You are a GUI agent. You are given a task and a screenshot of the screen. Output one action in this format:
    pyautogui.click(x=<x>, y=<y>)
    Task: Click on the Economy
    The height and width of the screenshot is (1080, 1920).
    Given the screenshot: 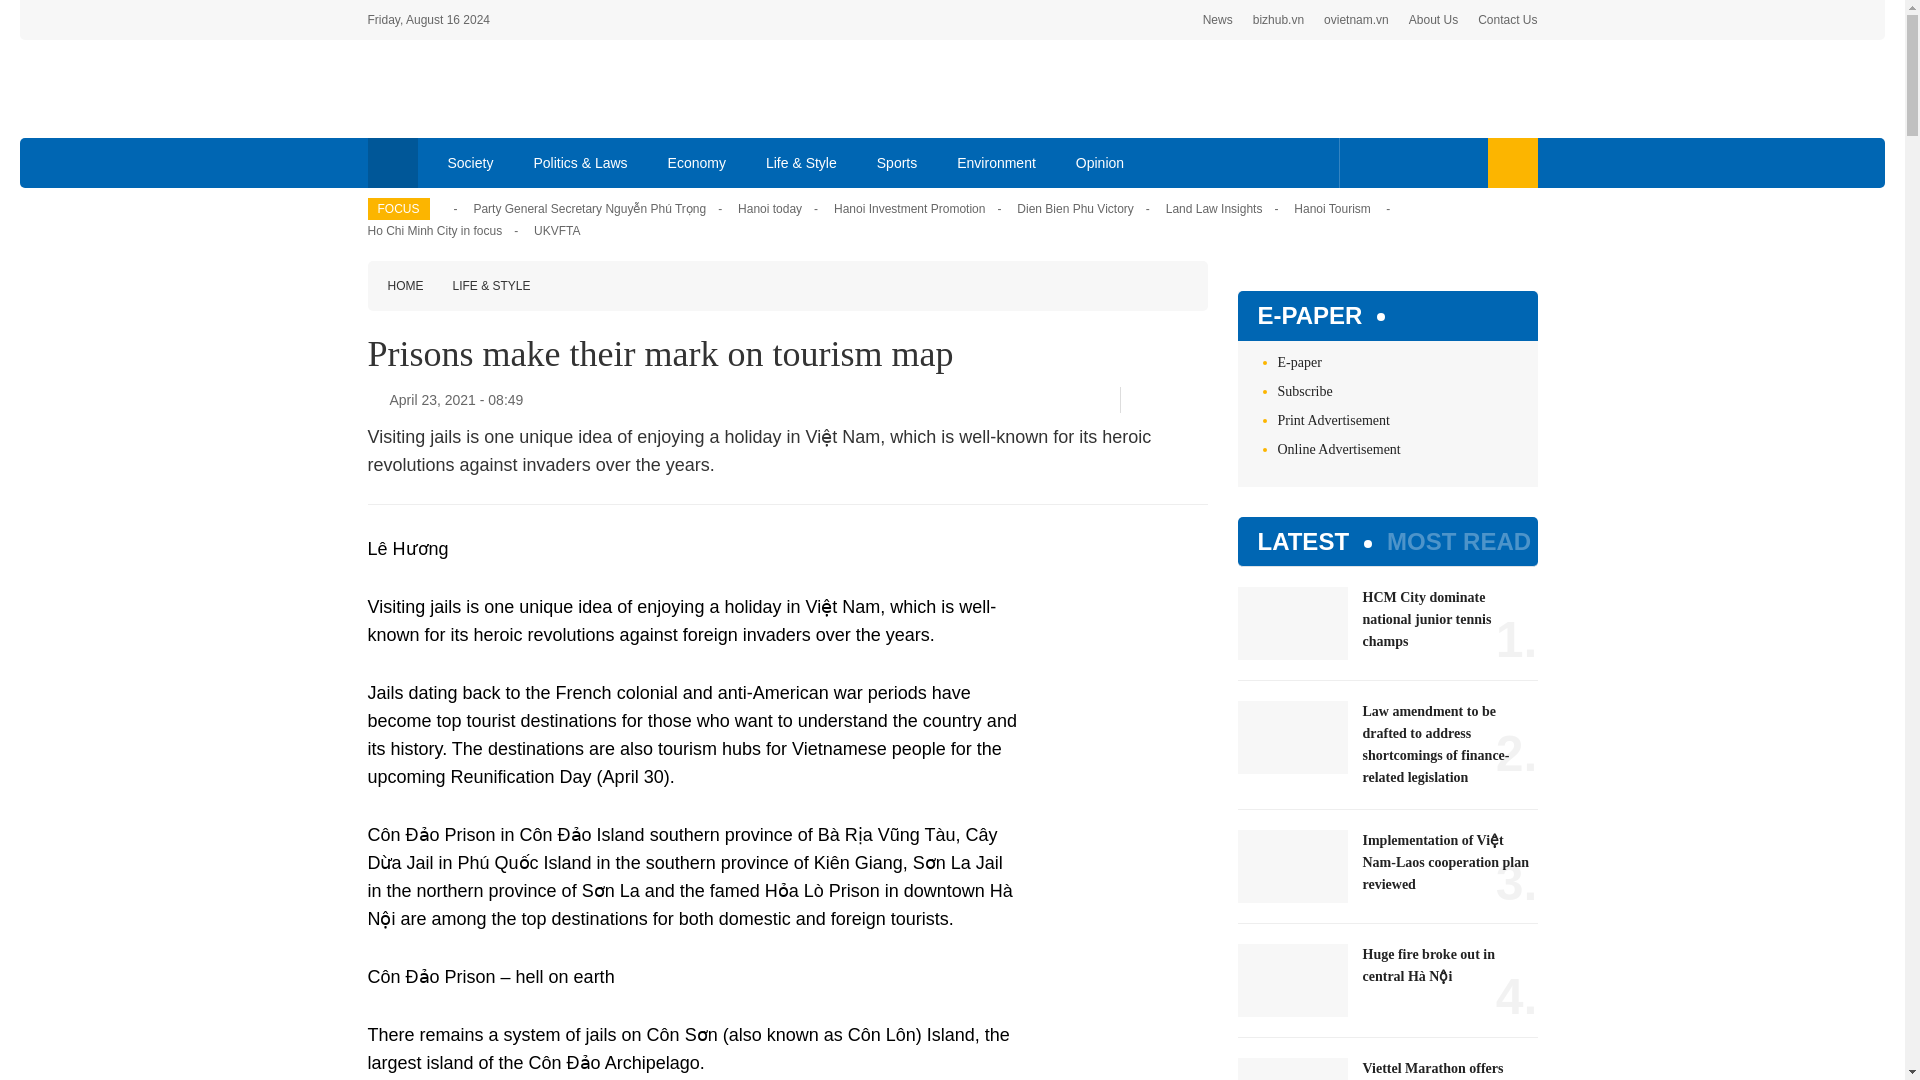 What is the action you would take?
    pyautogui.click(x=697, y=162)
    